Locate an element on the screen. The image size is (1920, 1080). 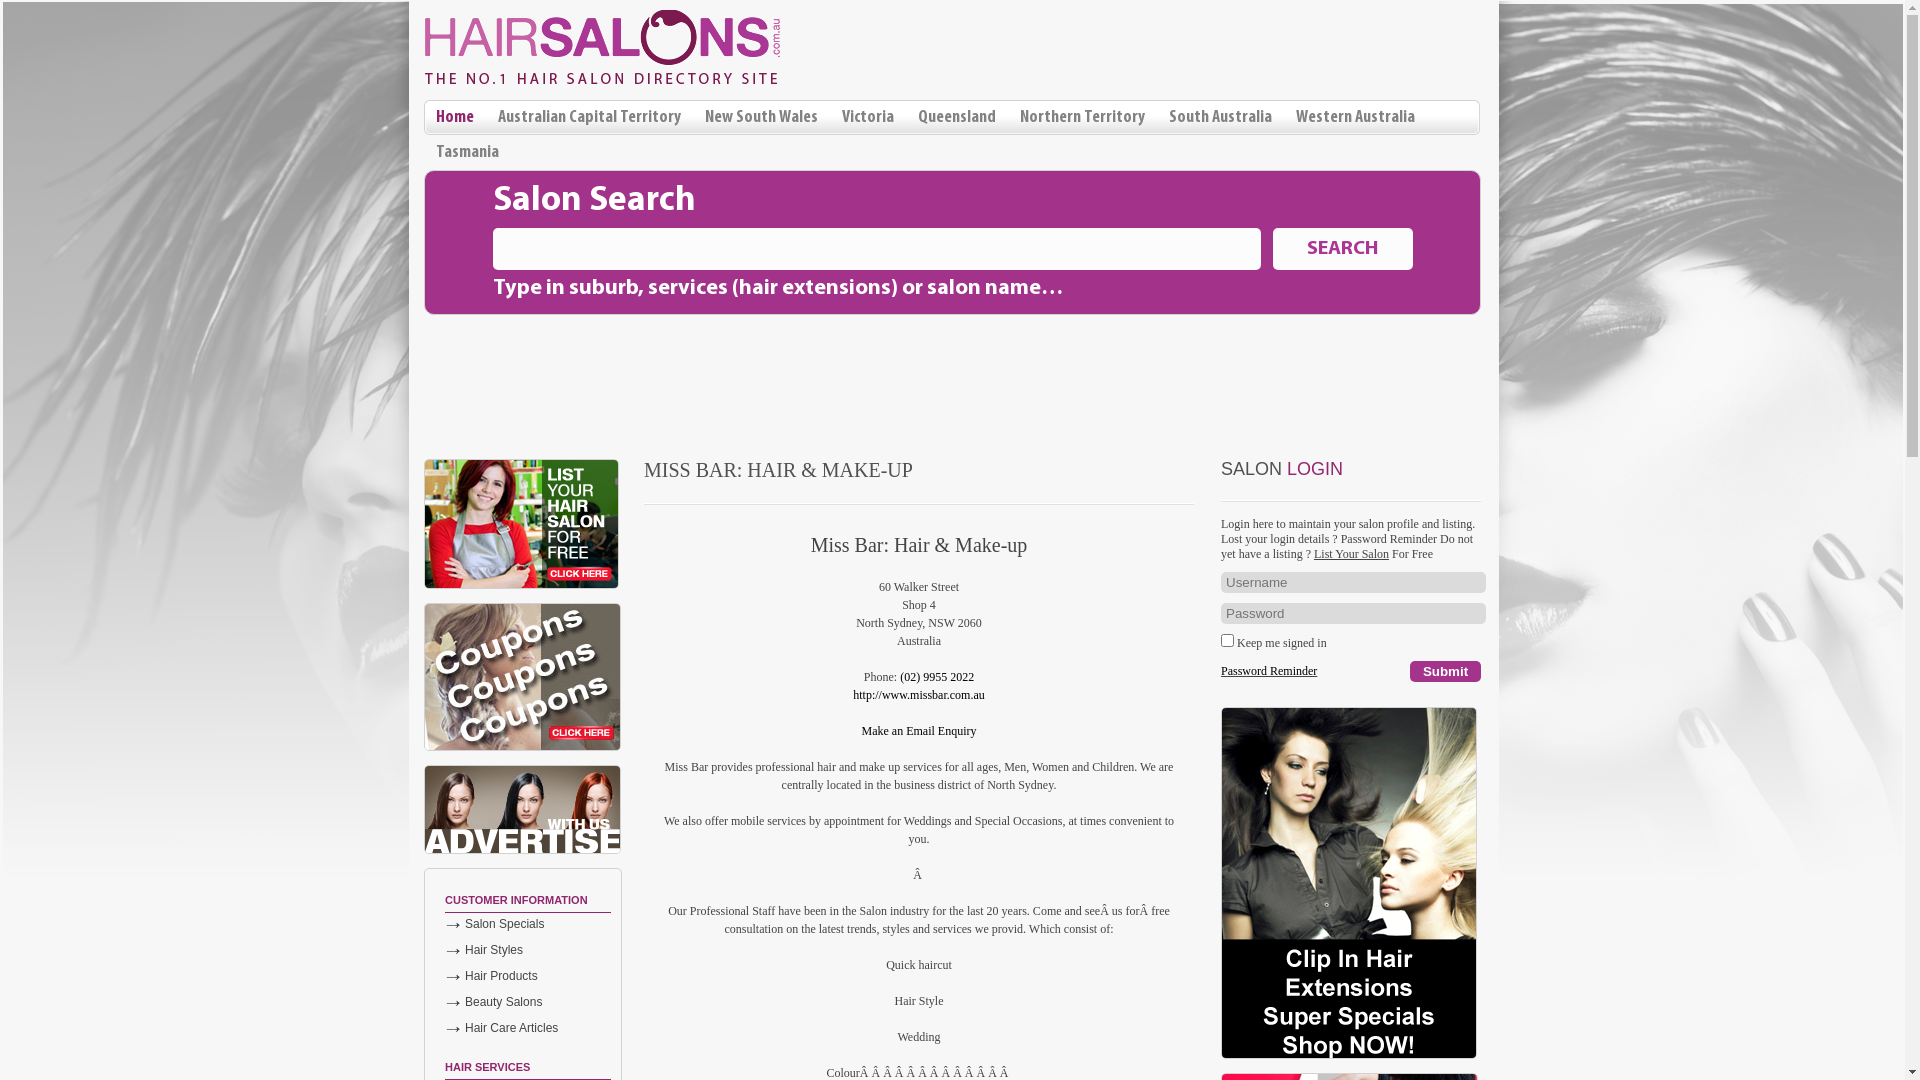
Home is located at coordinates (455, 118).